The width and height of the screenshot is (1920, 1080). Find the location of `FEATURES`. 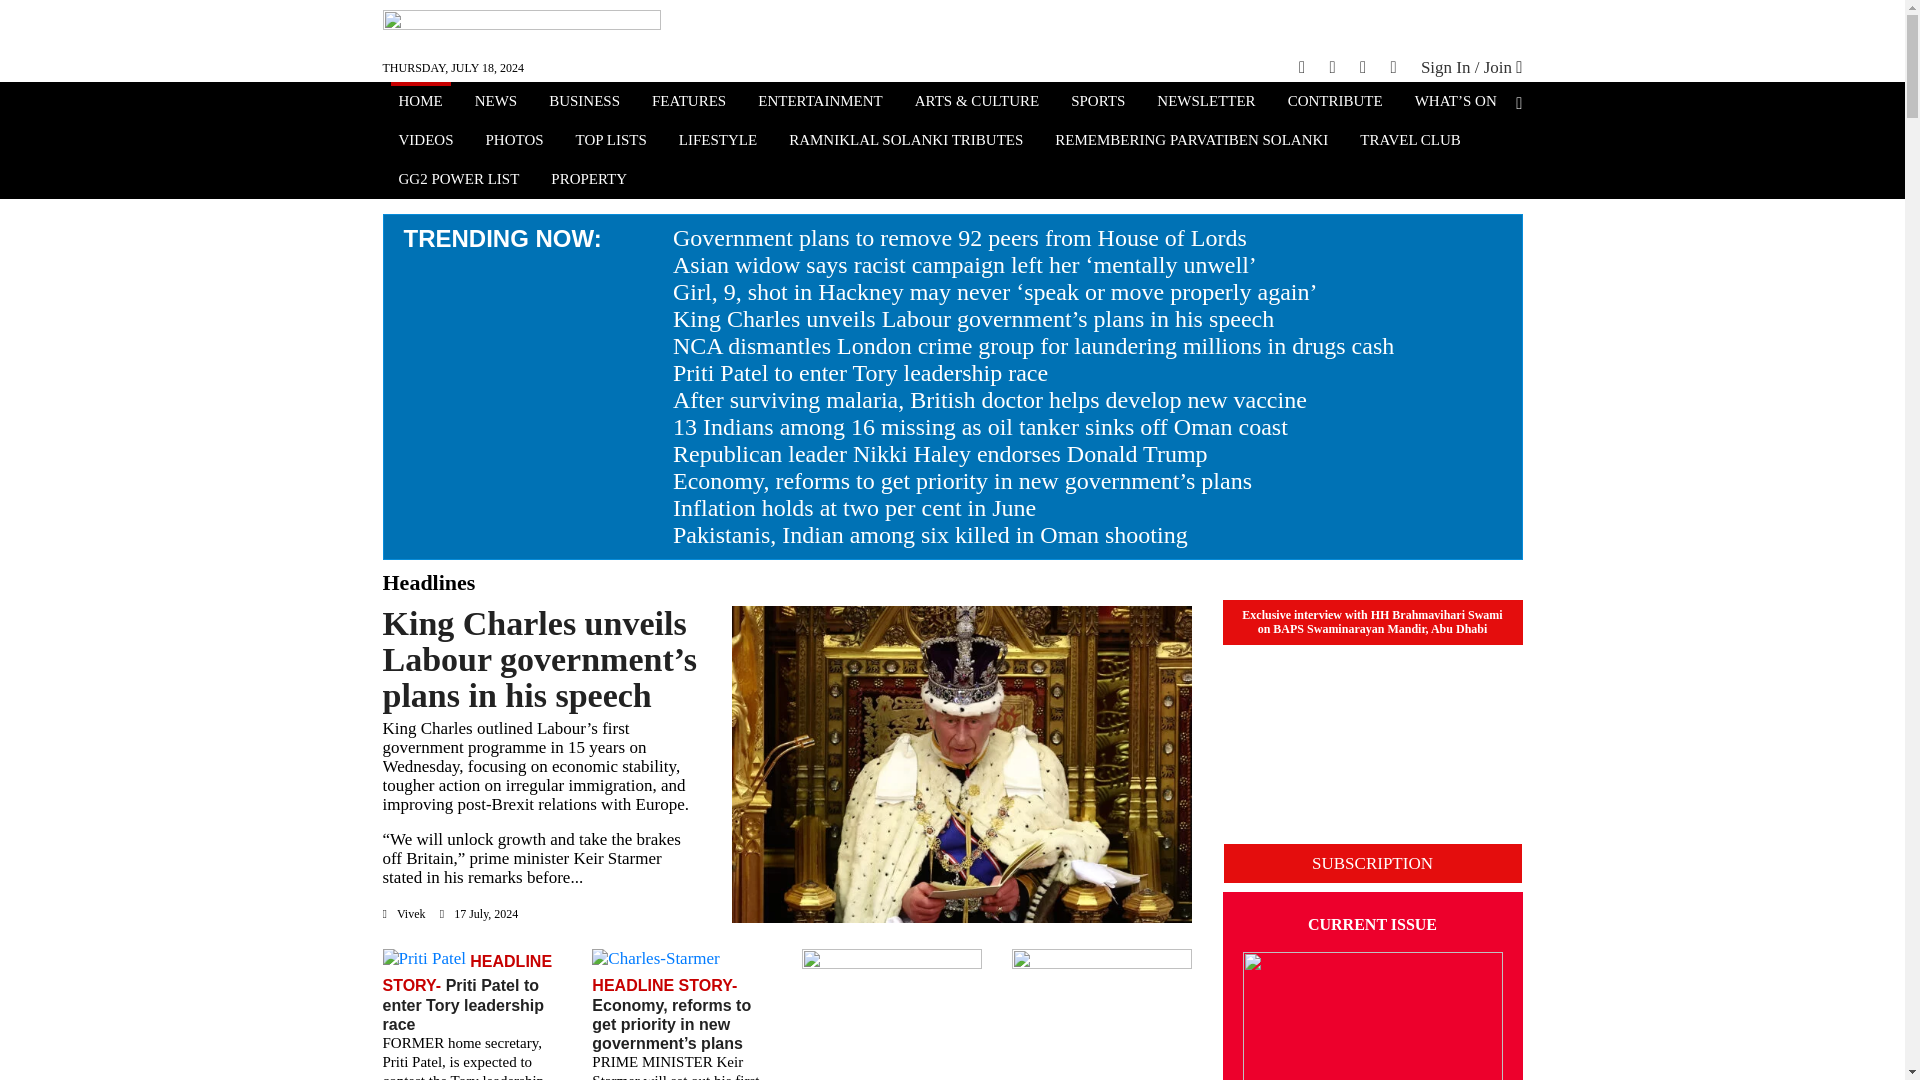

FEATURES is located at coordinates (688, 103).